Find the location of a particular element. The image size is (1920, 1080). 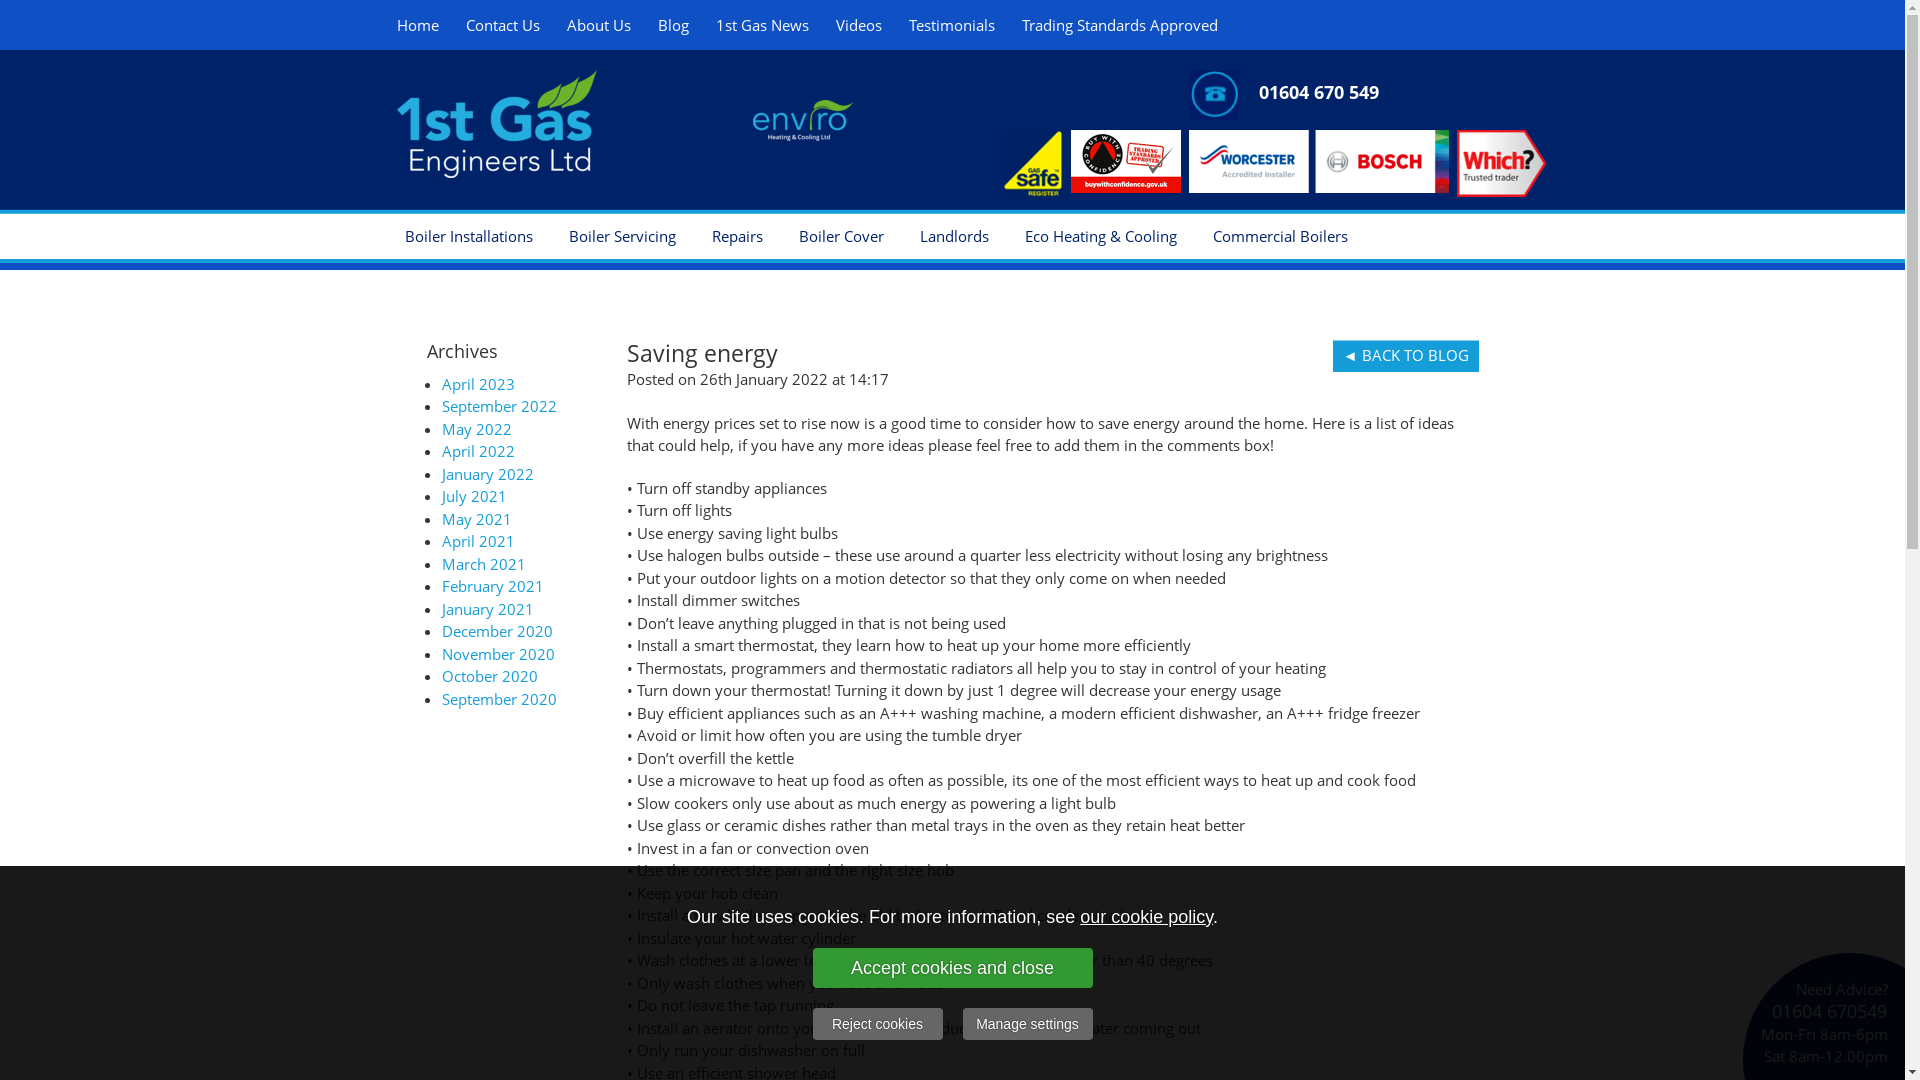

July 2021 is located at coordinates (474, 496).